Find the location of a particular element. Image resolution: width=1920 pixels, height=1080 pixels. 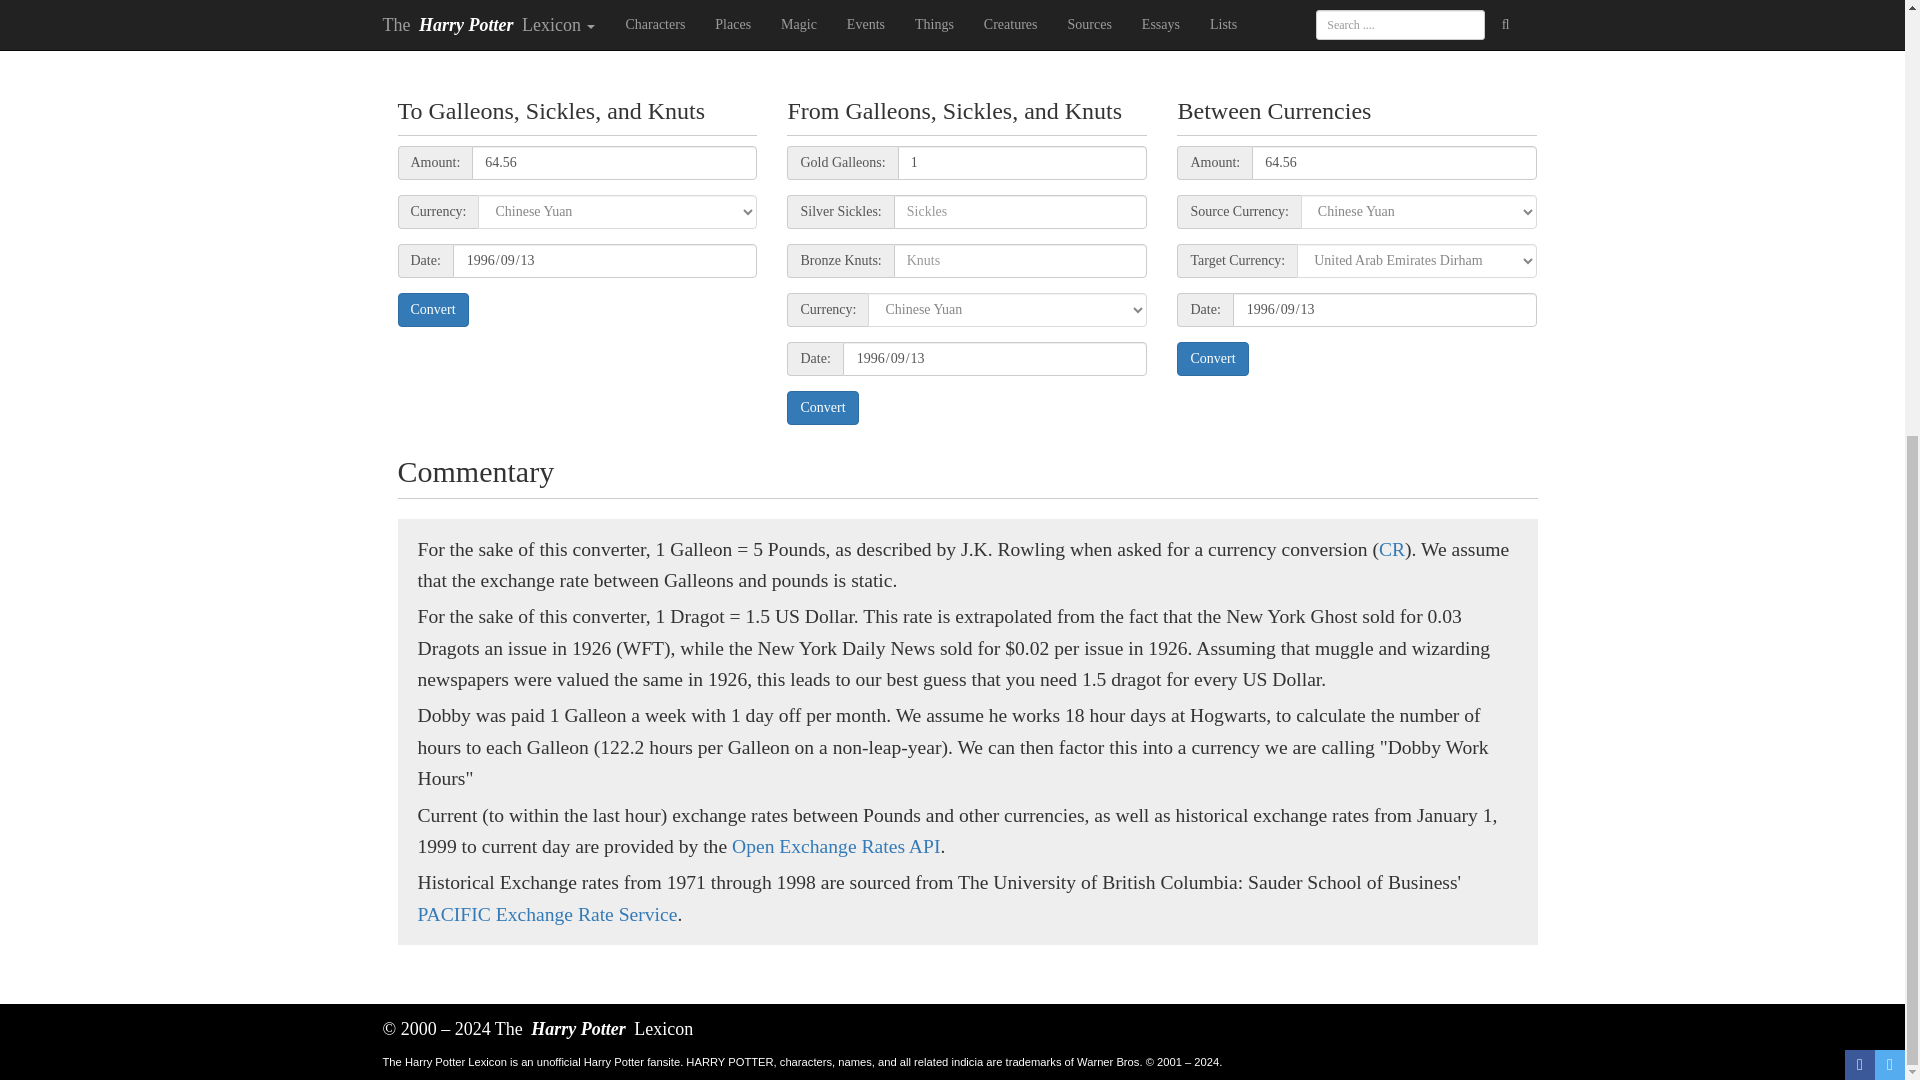

64.56 is located at coordinates (1394, 162).